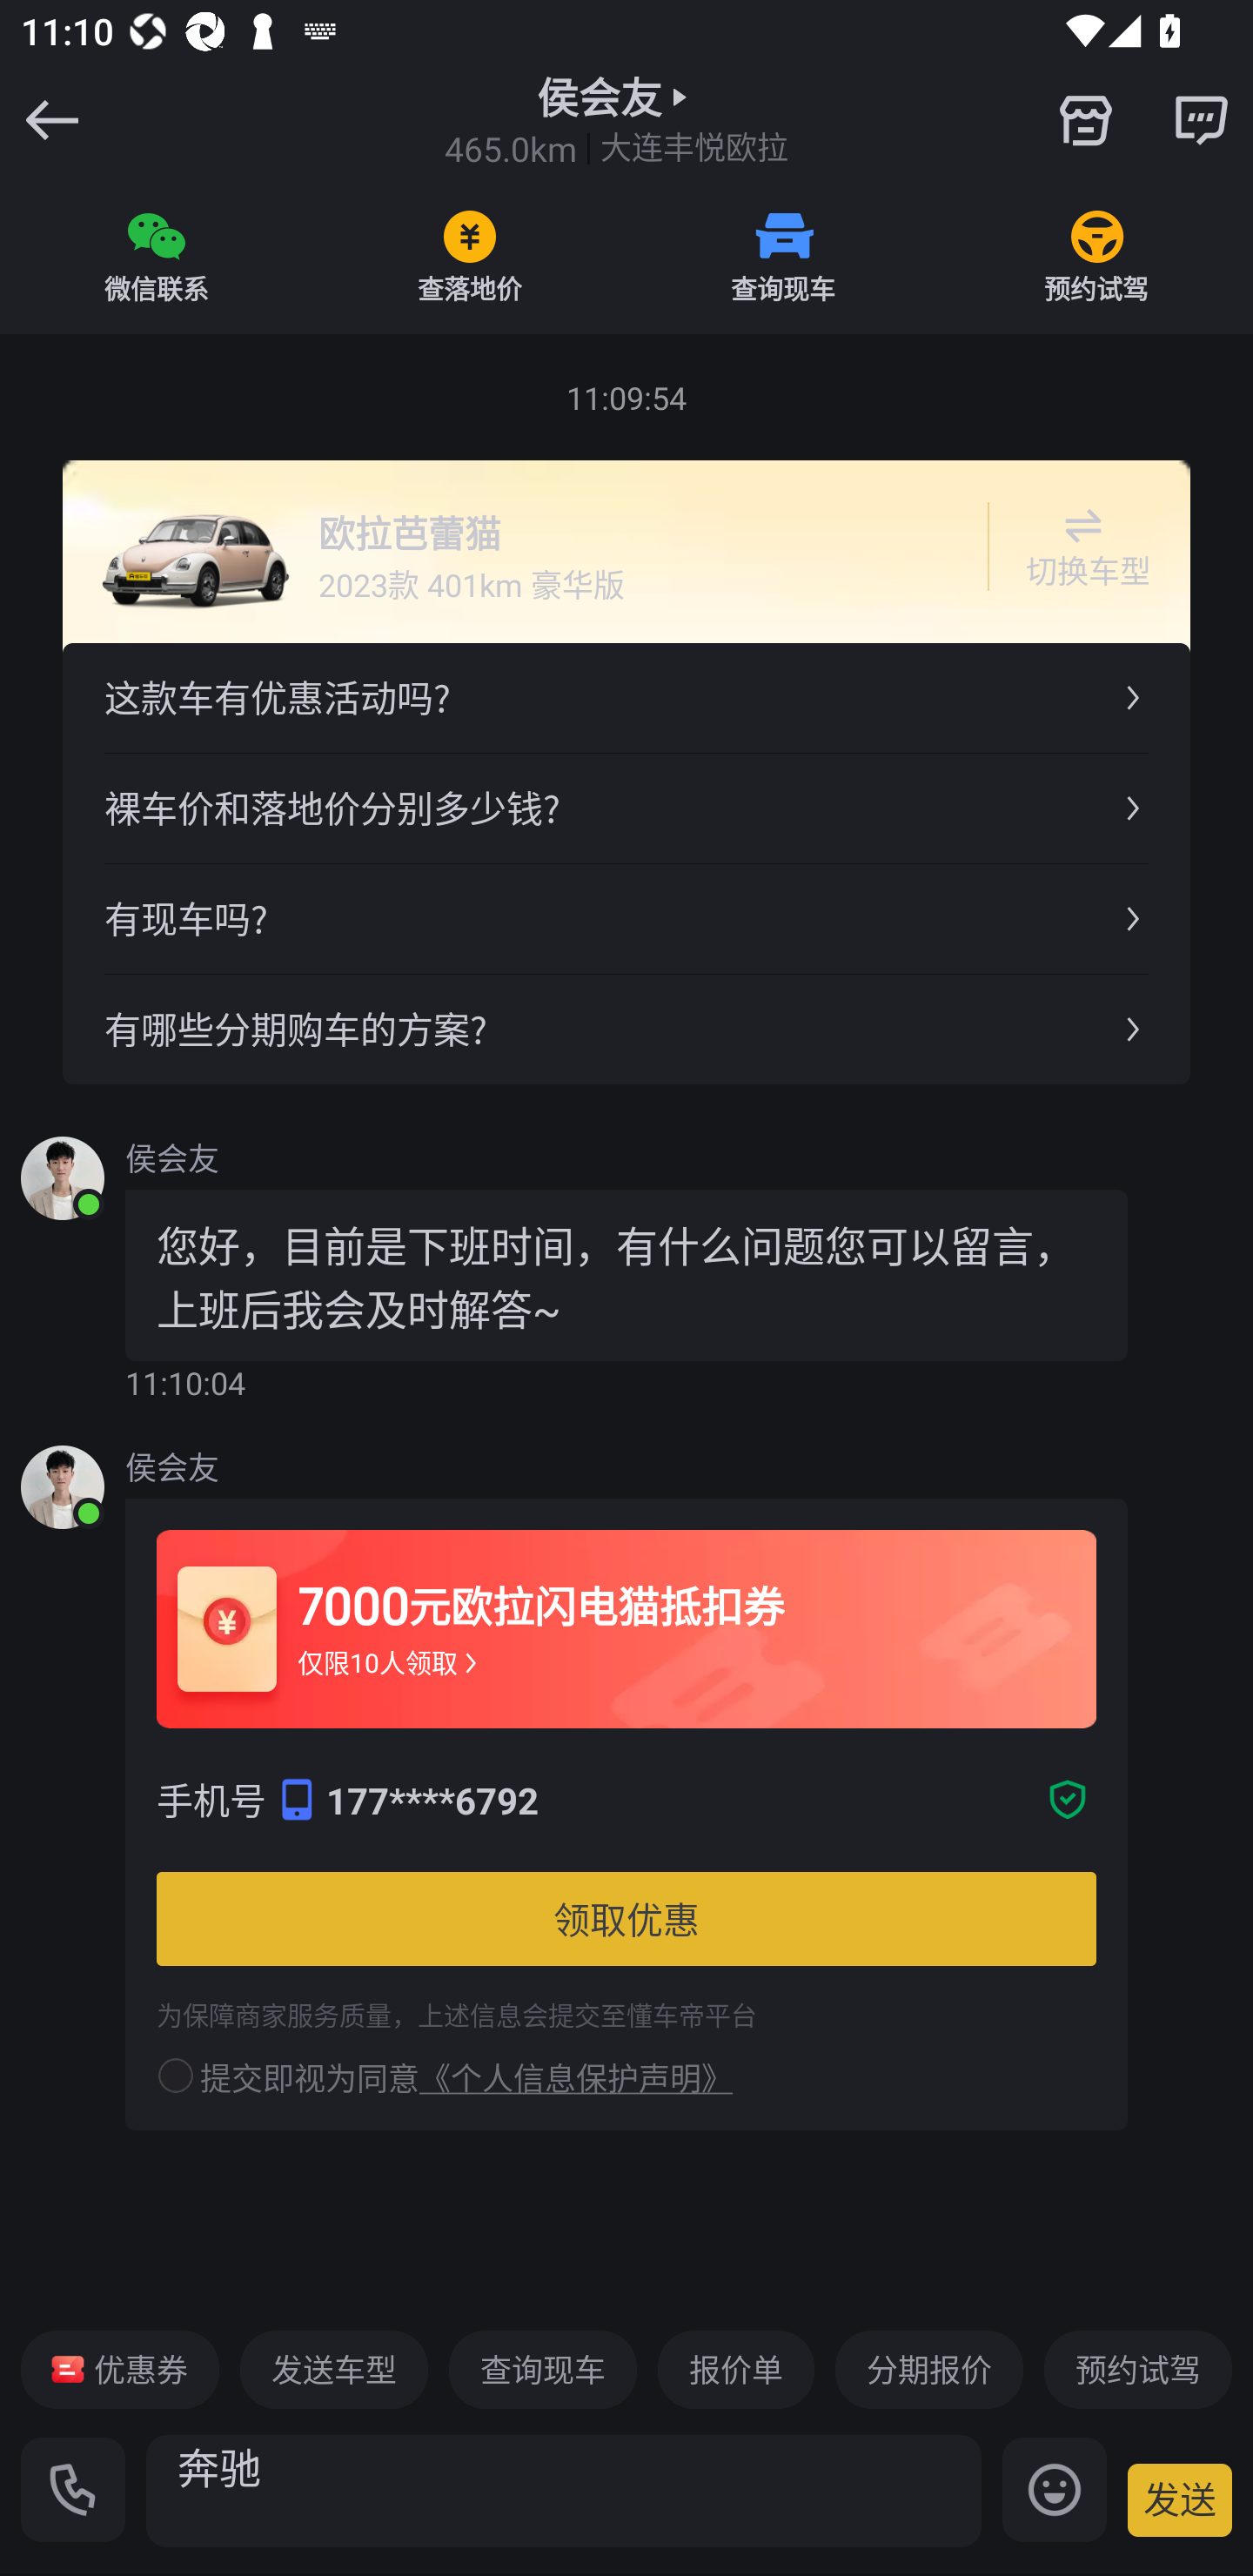 This screenshot has height=2576, width=1253. I want to click on 预约试驾, so click(1137, 2369).